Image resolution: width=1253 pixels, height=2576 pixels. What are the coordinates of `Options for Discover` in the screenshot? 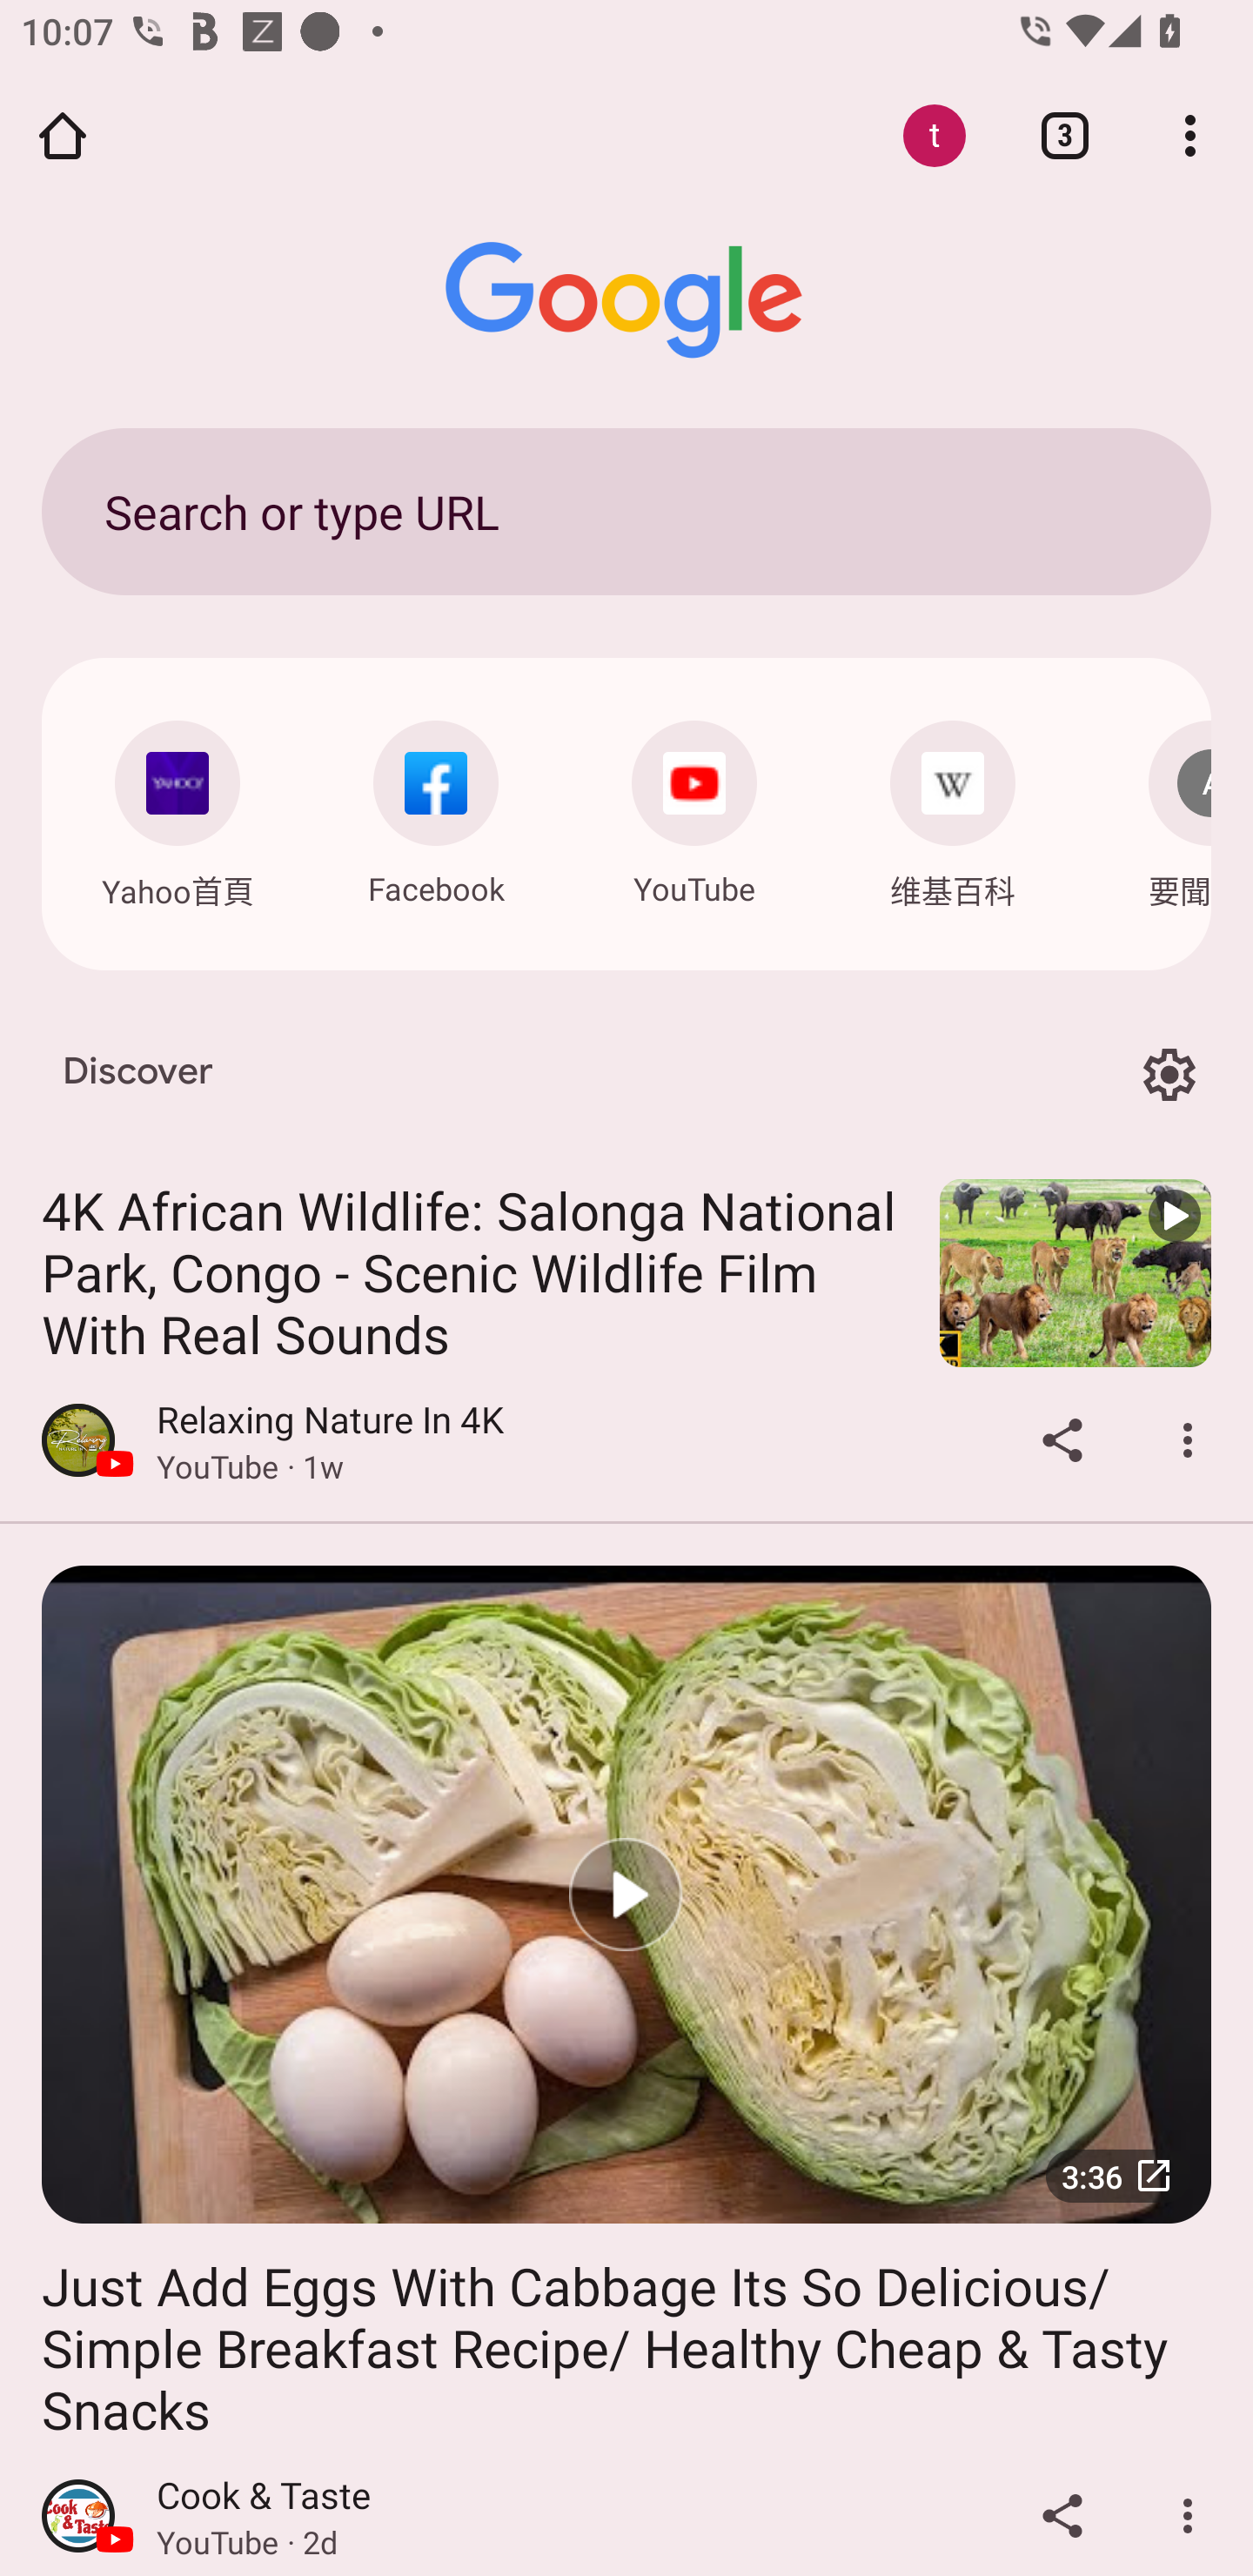 It's located at (1169, 1076).